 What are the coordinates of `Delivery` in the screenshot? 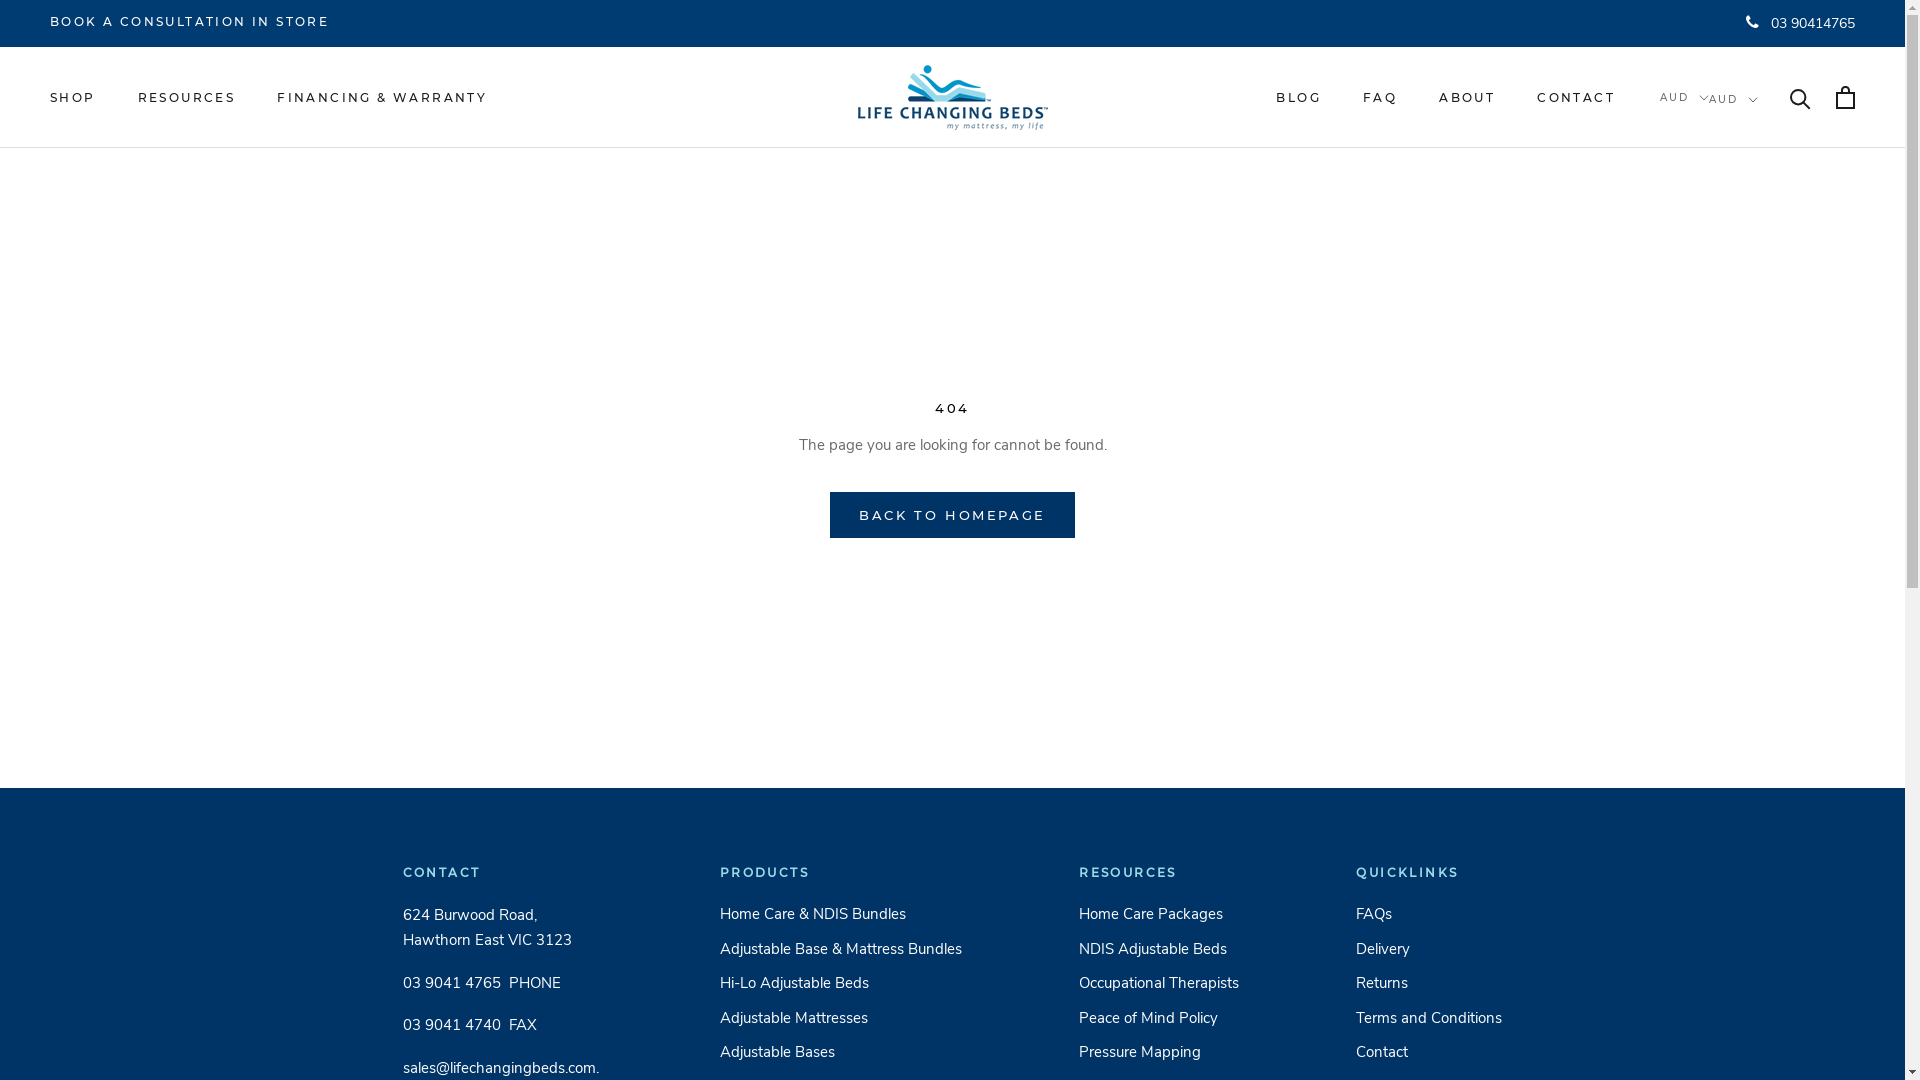 It's located at (1429, 950).